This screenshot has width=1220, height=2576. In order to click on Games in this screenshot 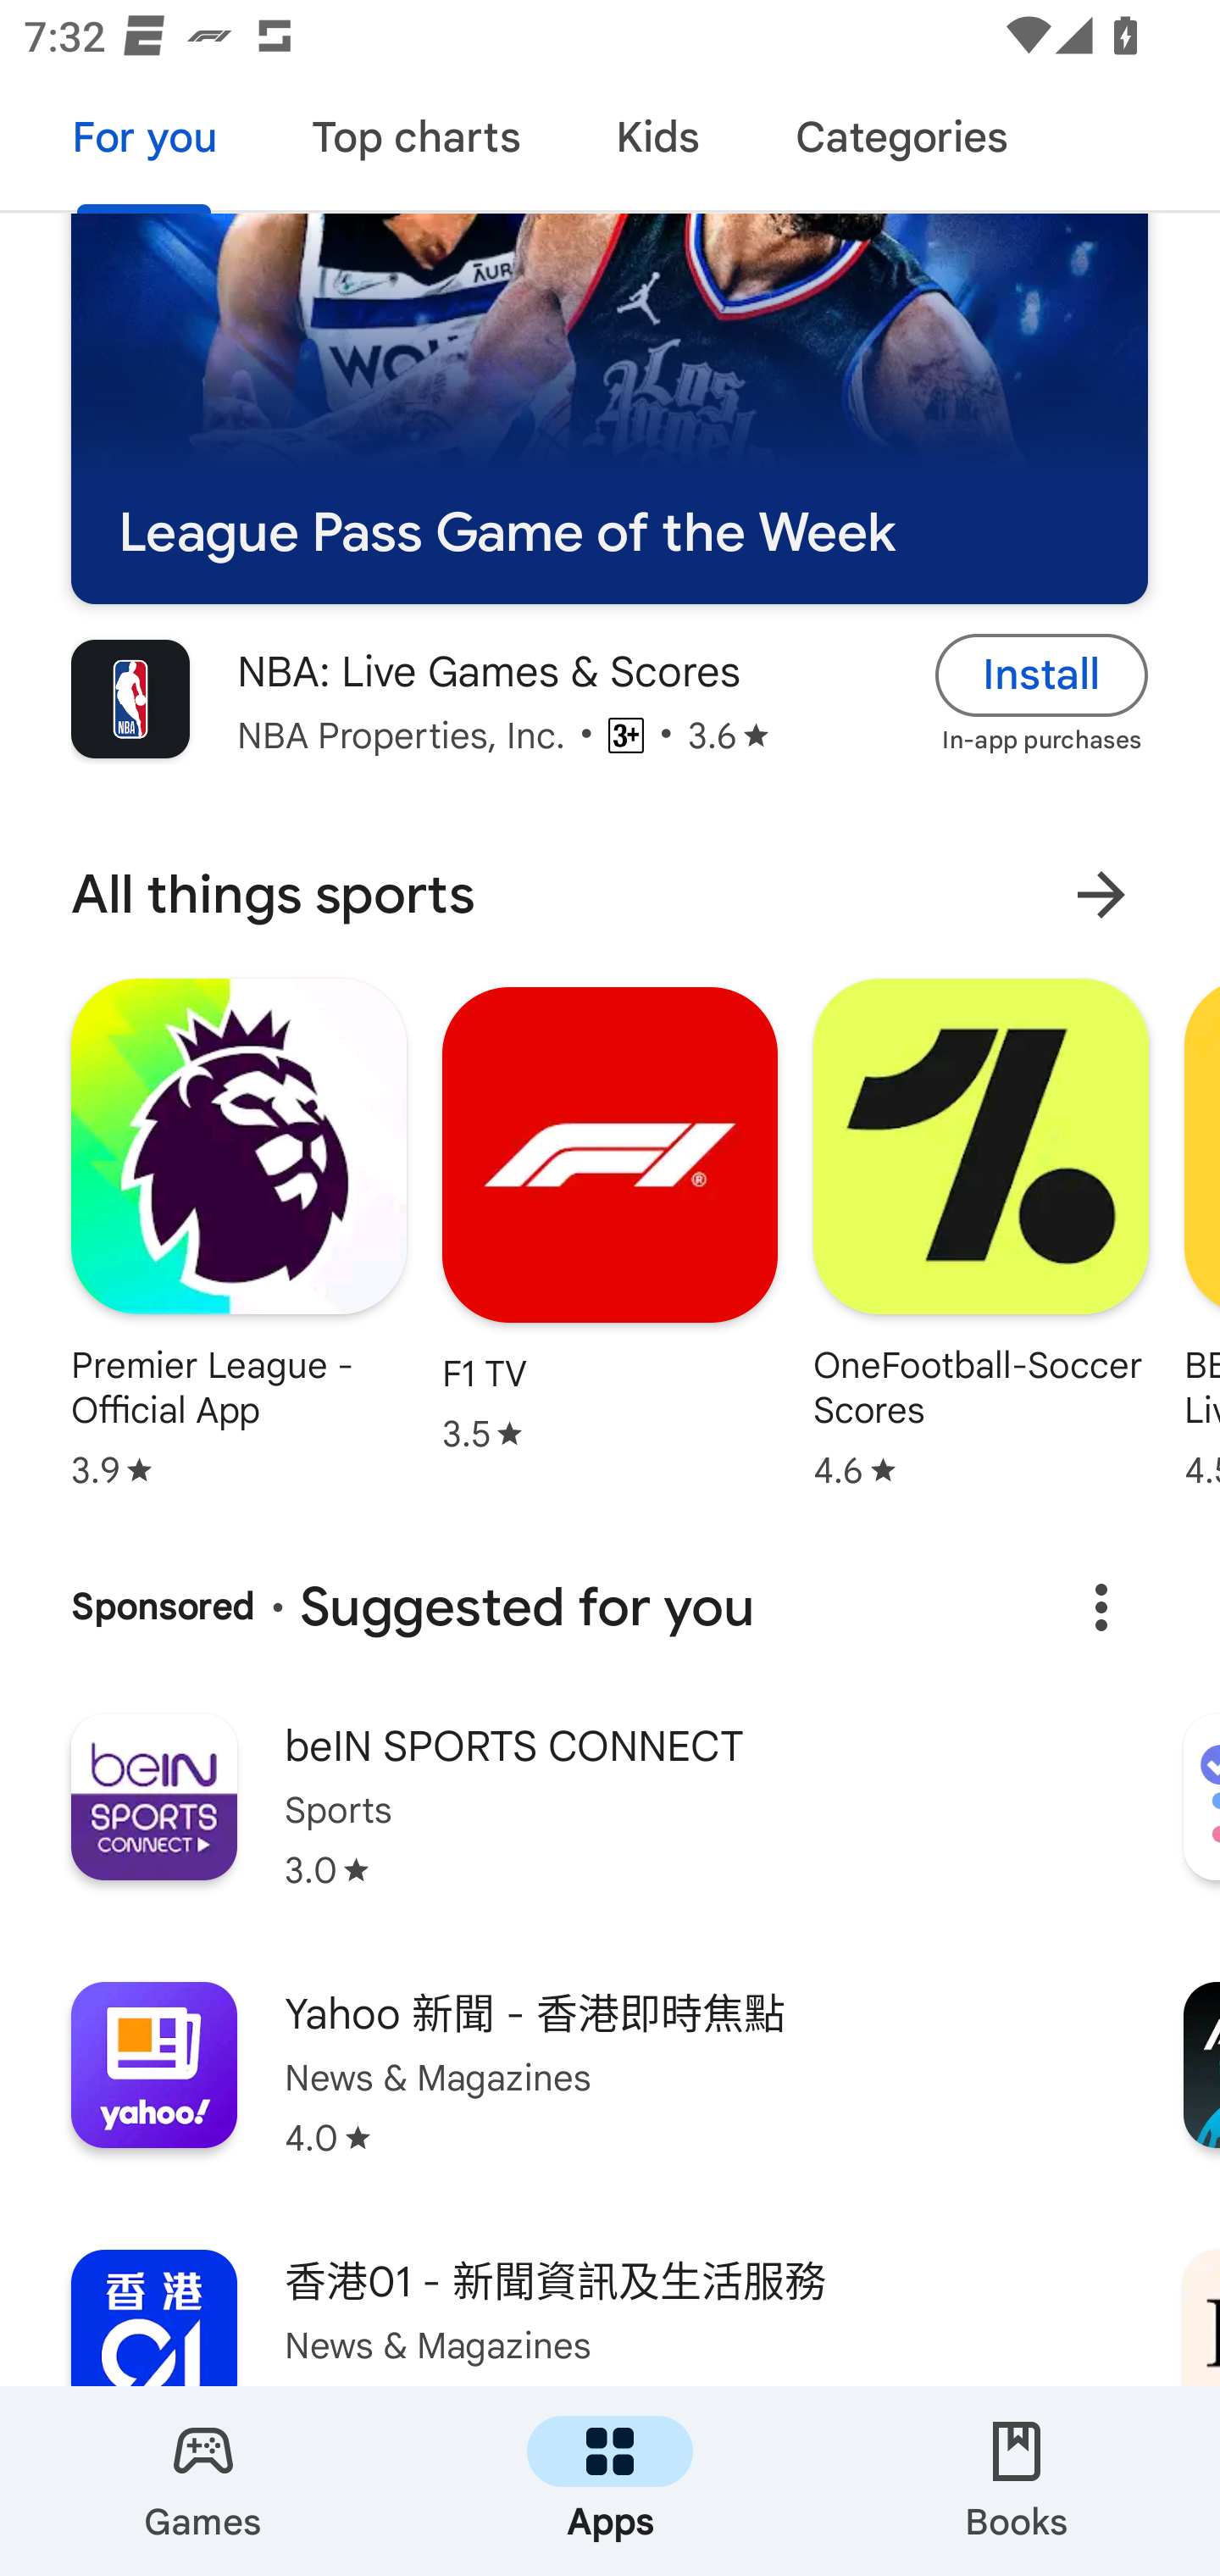, I will do `click(203, 2481)`.